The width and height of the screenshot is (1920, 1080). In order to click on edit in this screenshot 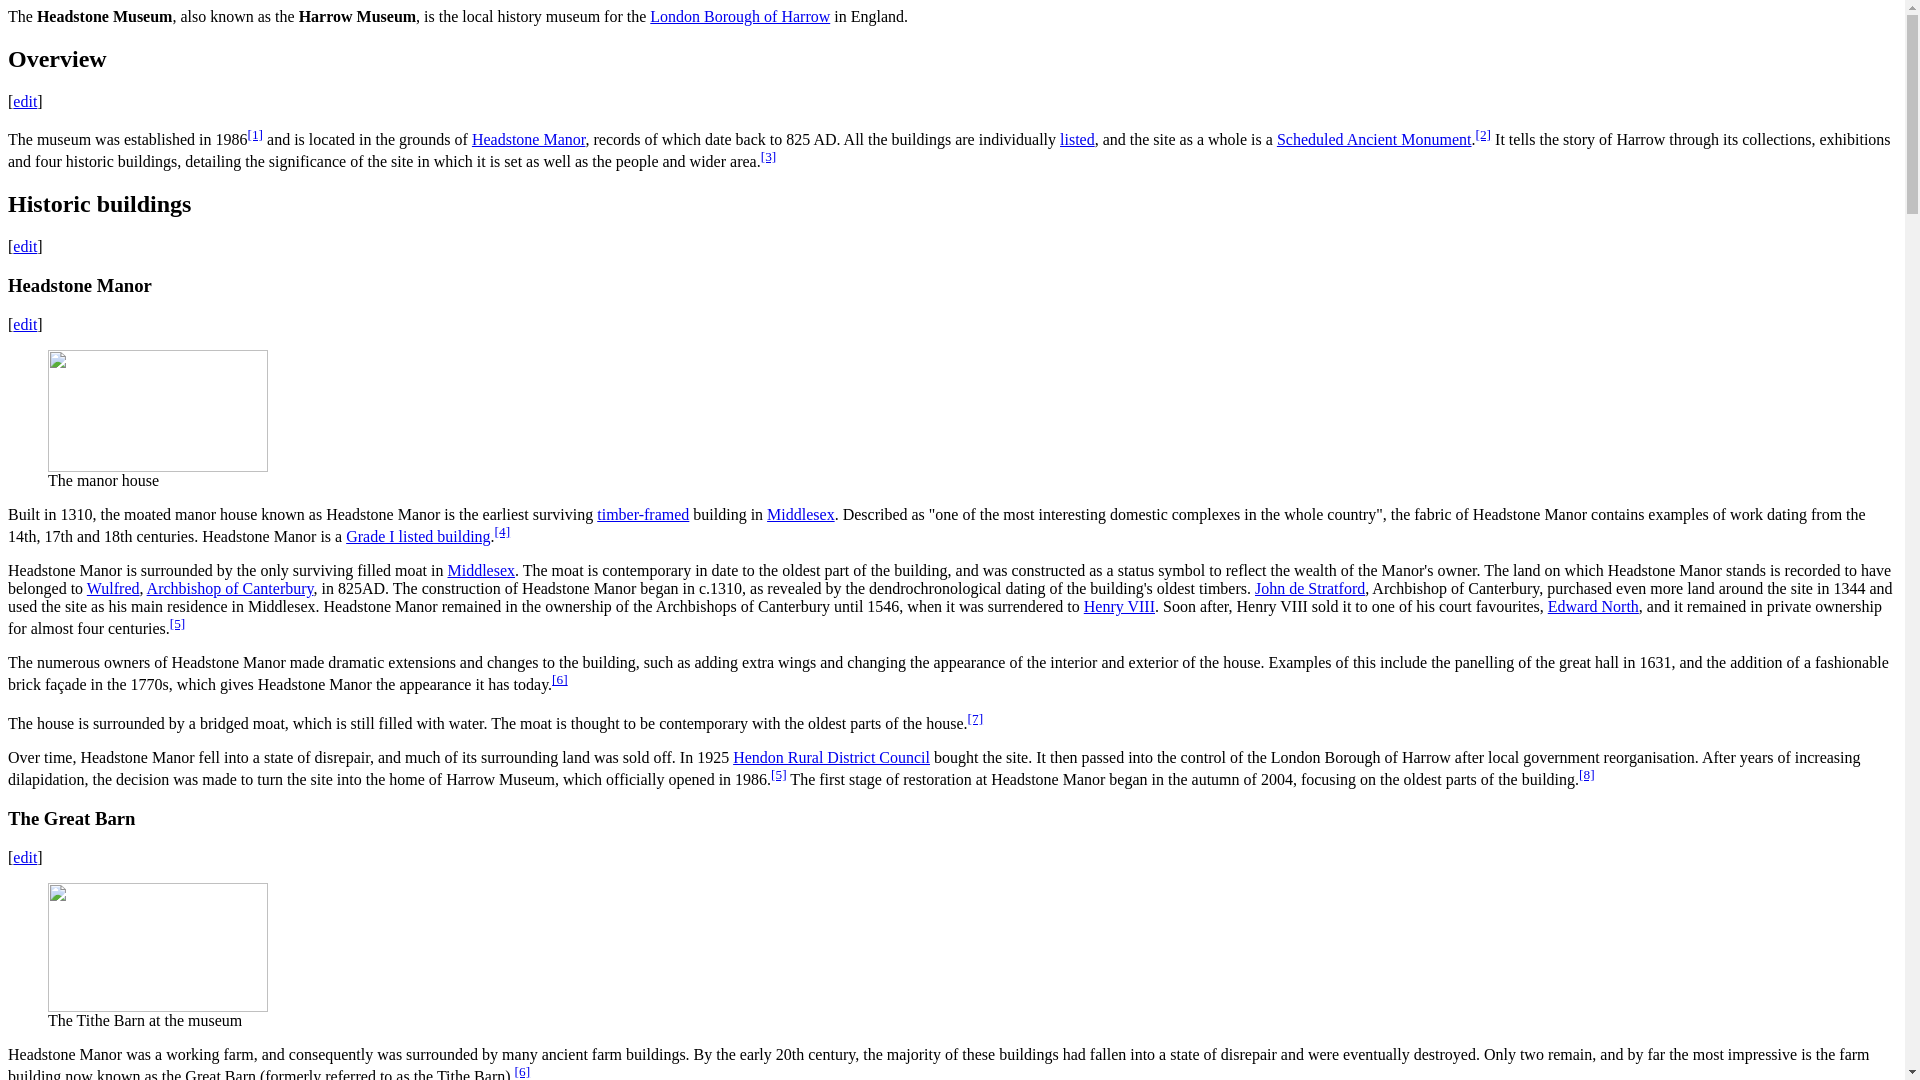, I will do `click(24, 857)`.